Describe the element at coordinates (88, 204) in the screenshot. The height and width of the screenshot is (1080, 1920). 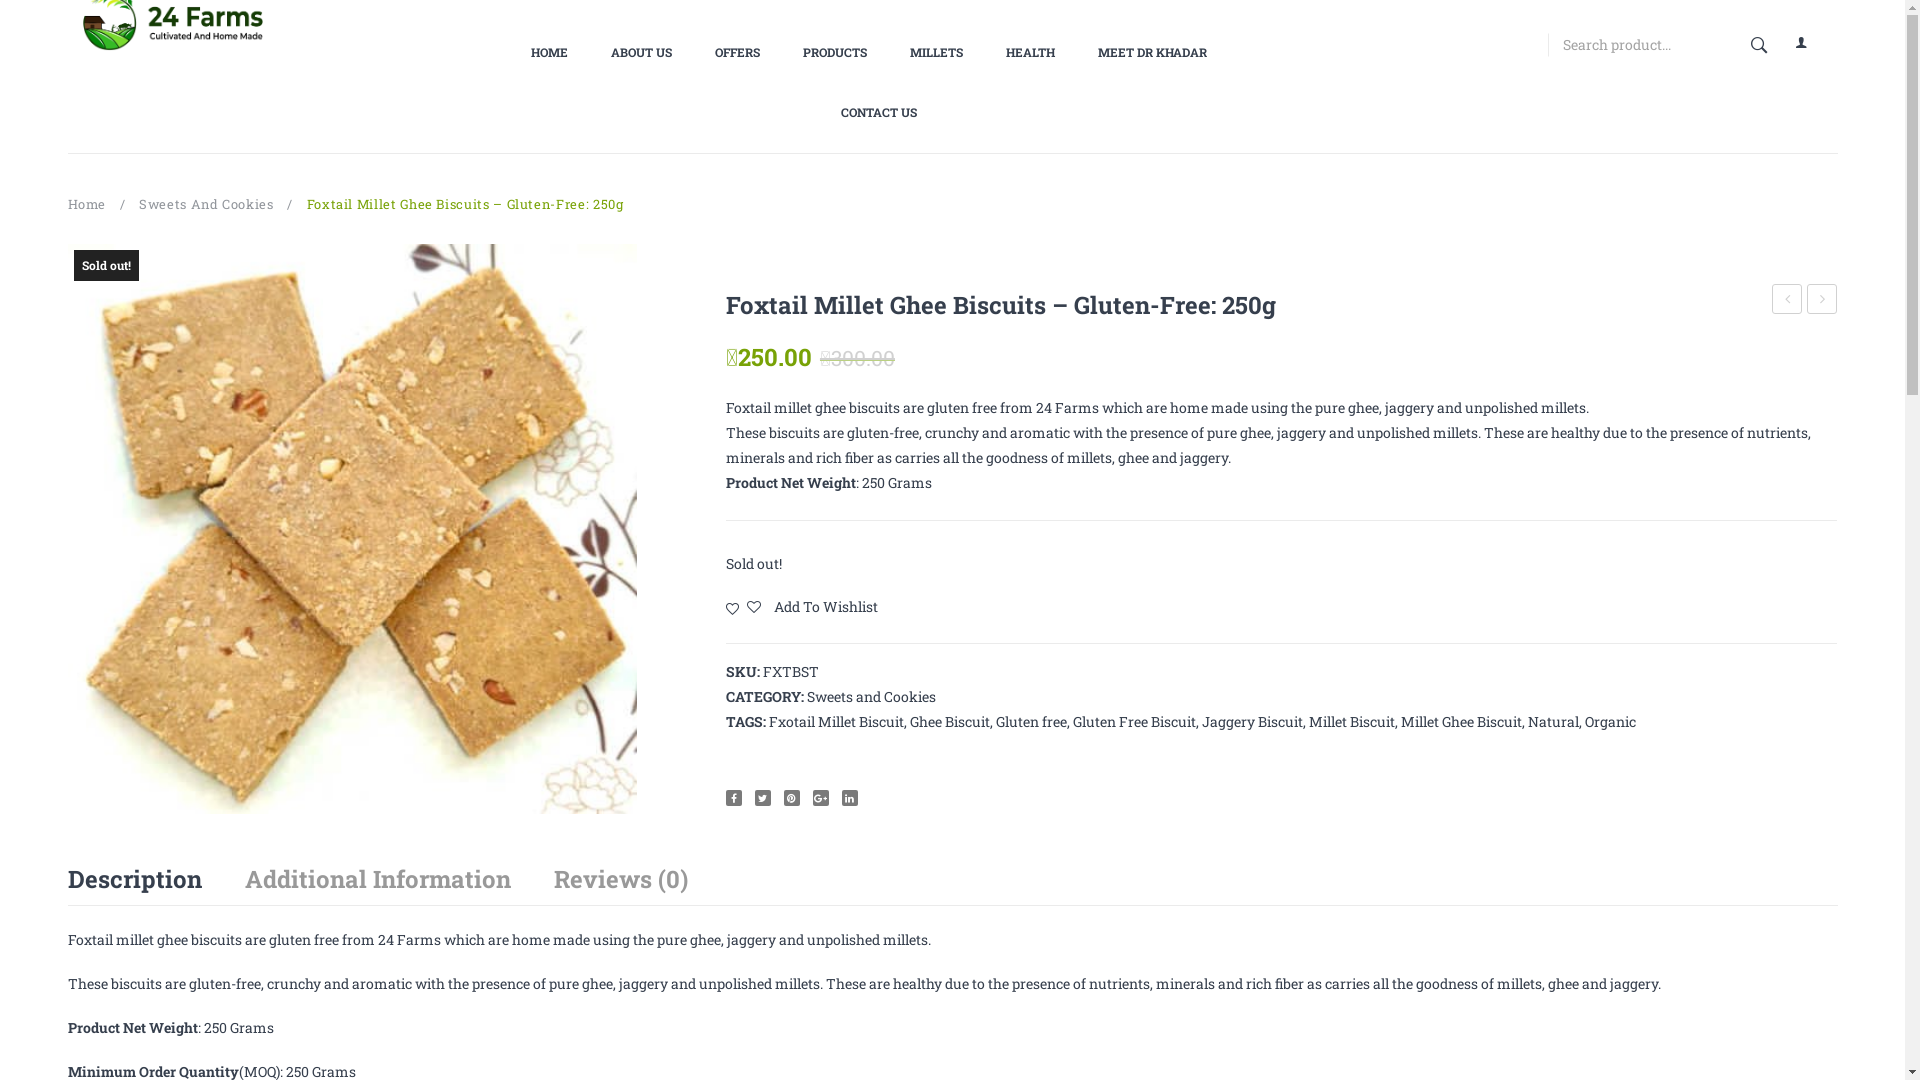
I see `Home` at that location.